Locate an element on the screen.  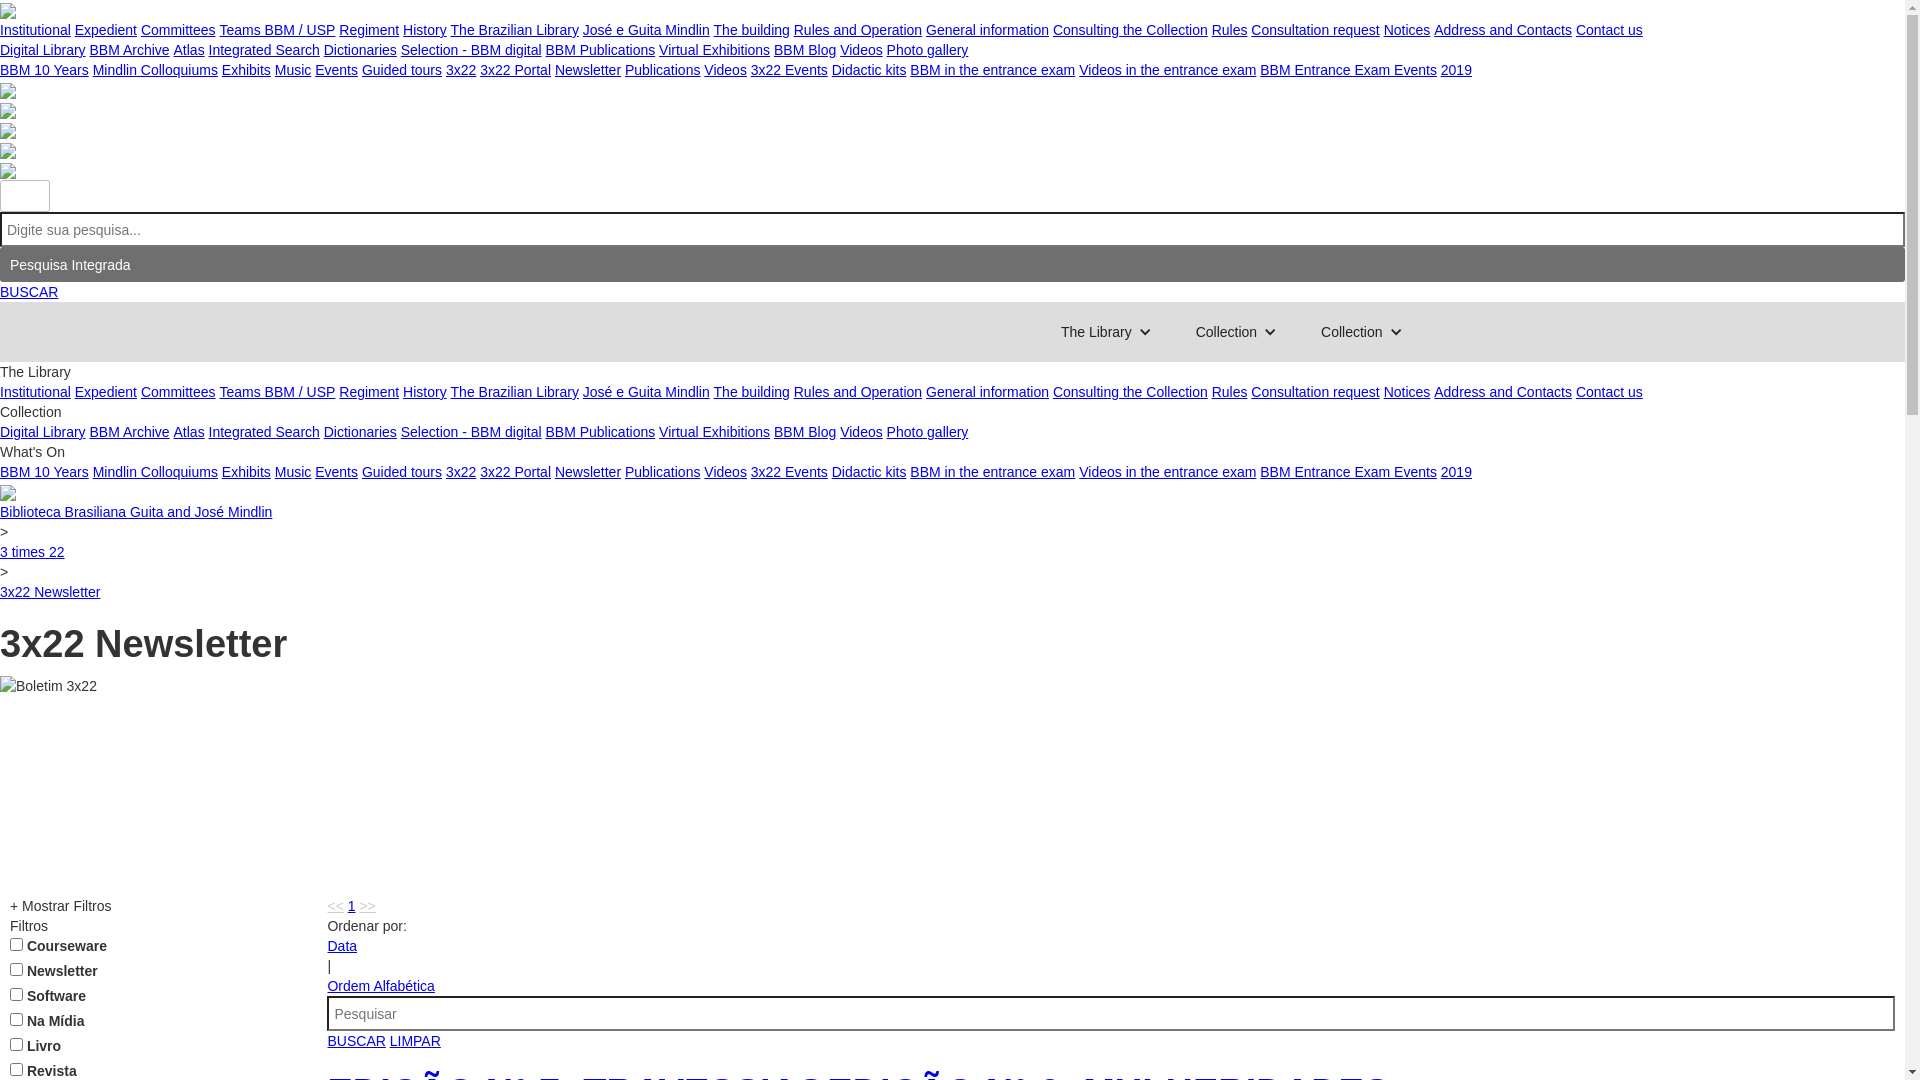
3x22 is located at coordinates (461, 472).